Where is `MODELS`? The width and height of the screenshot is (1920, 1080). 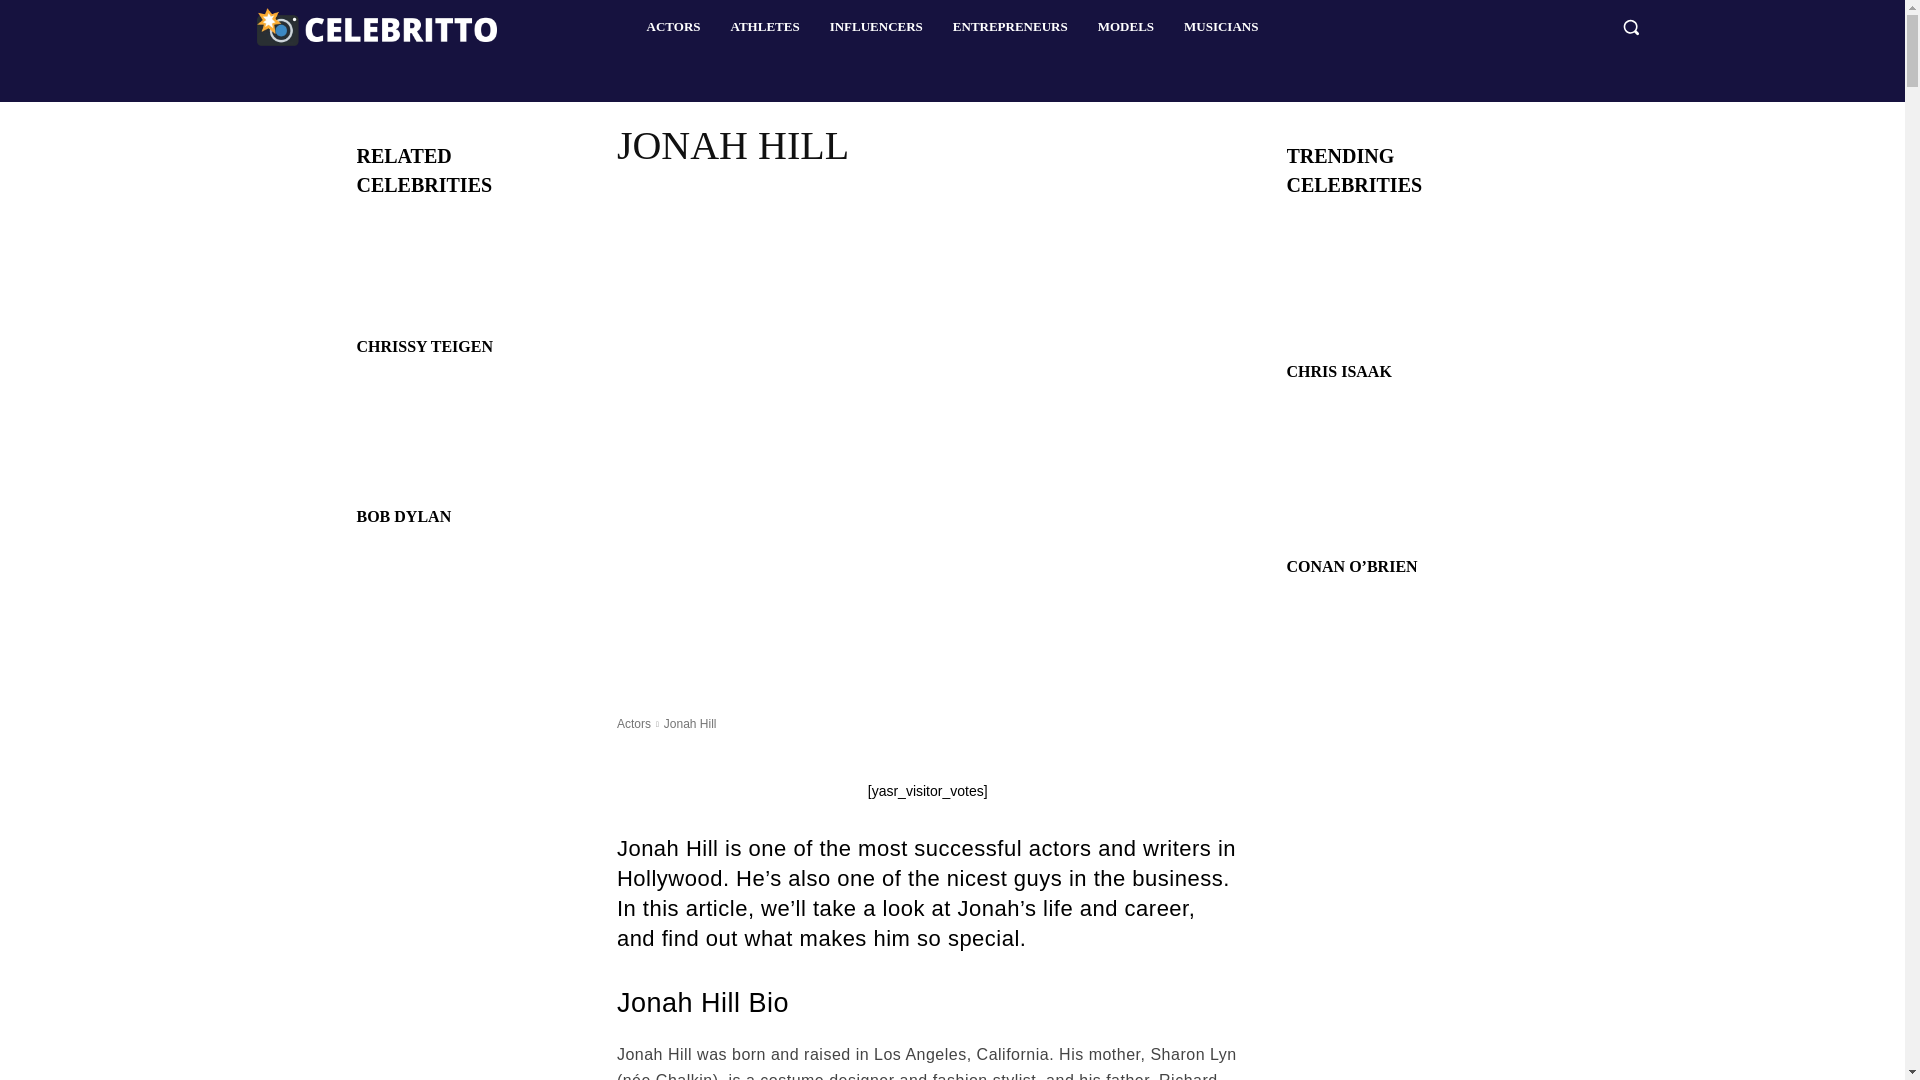
MODELS is located at coordinates (1126, 27).